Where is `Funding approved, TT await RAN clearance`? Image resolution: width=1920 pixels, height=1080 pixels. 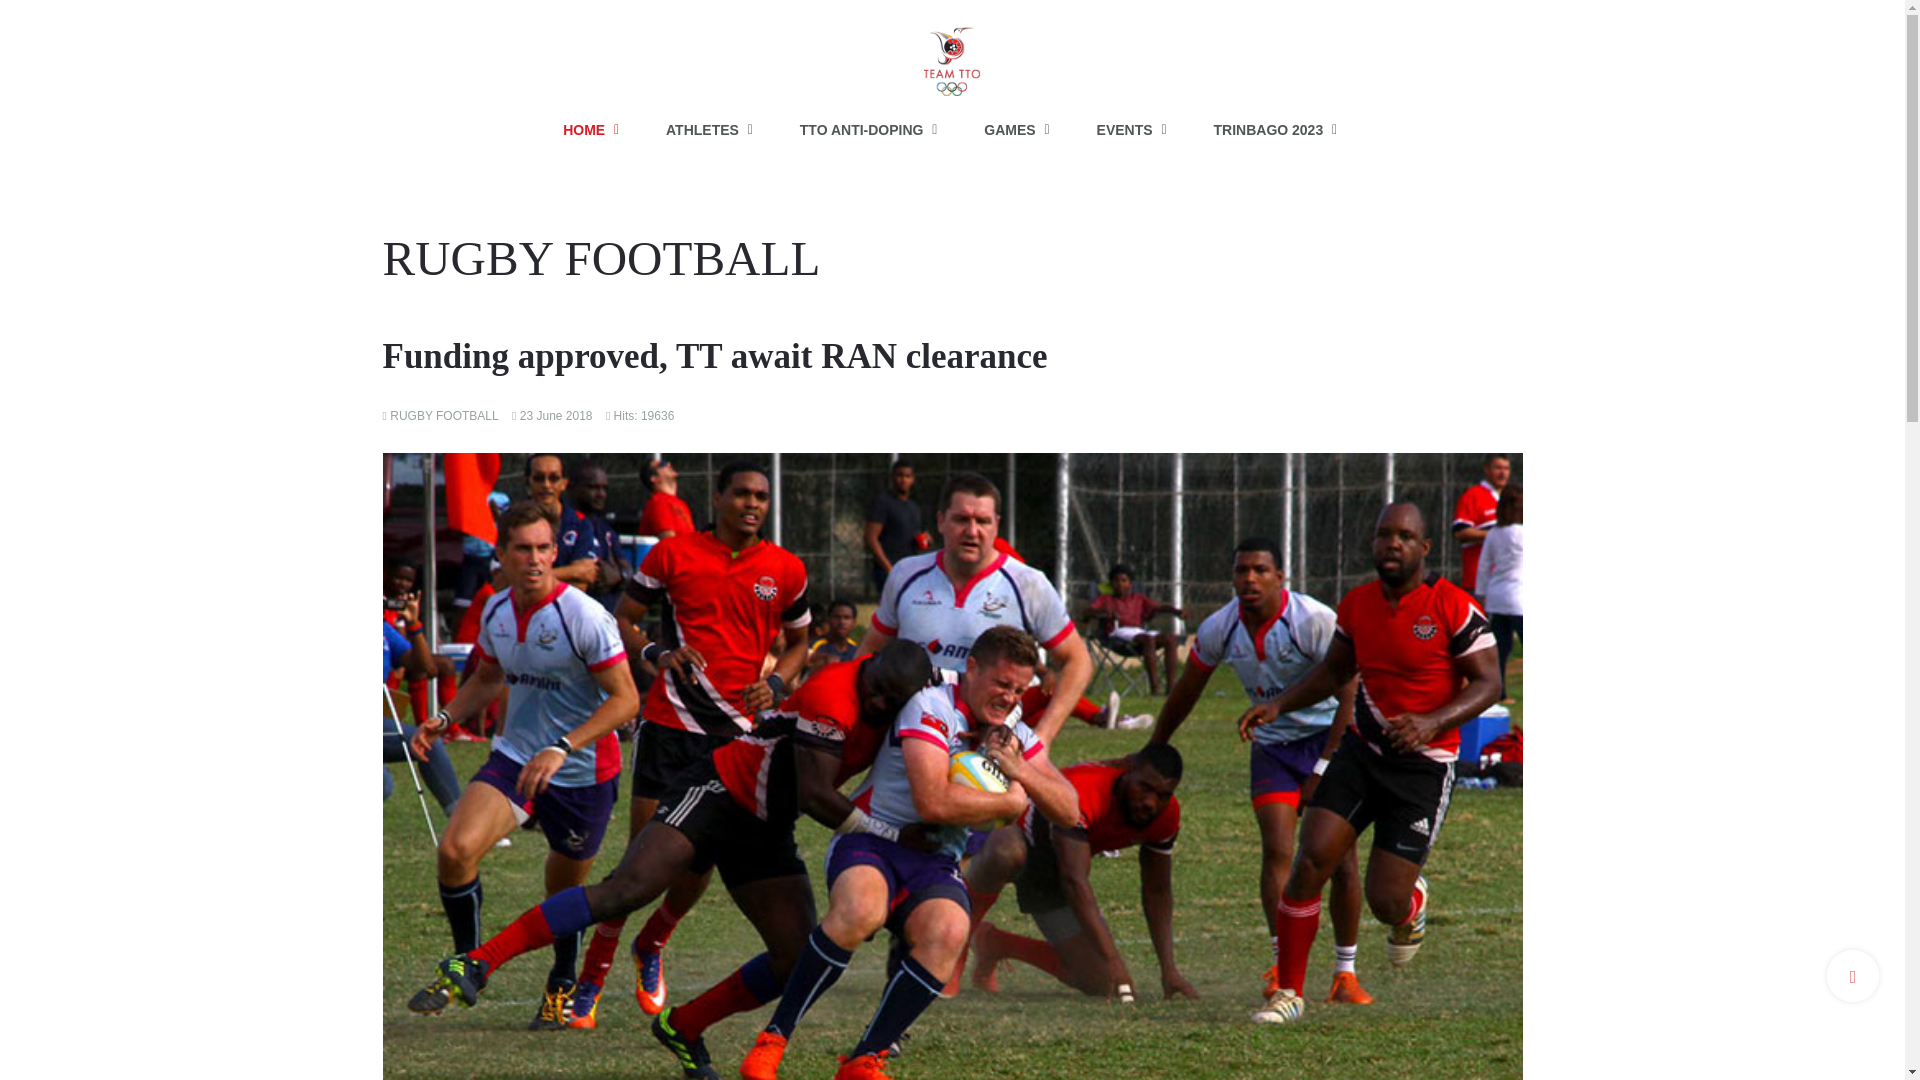
Funding approved, TT await RAN clearance is located at coordinates (714, 356).